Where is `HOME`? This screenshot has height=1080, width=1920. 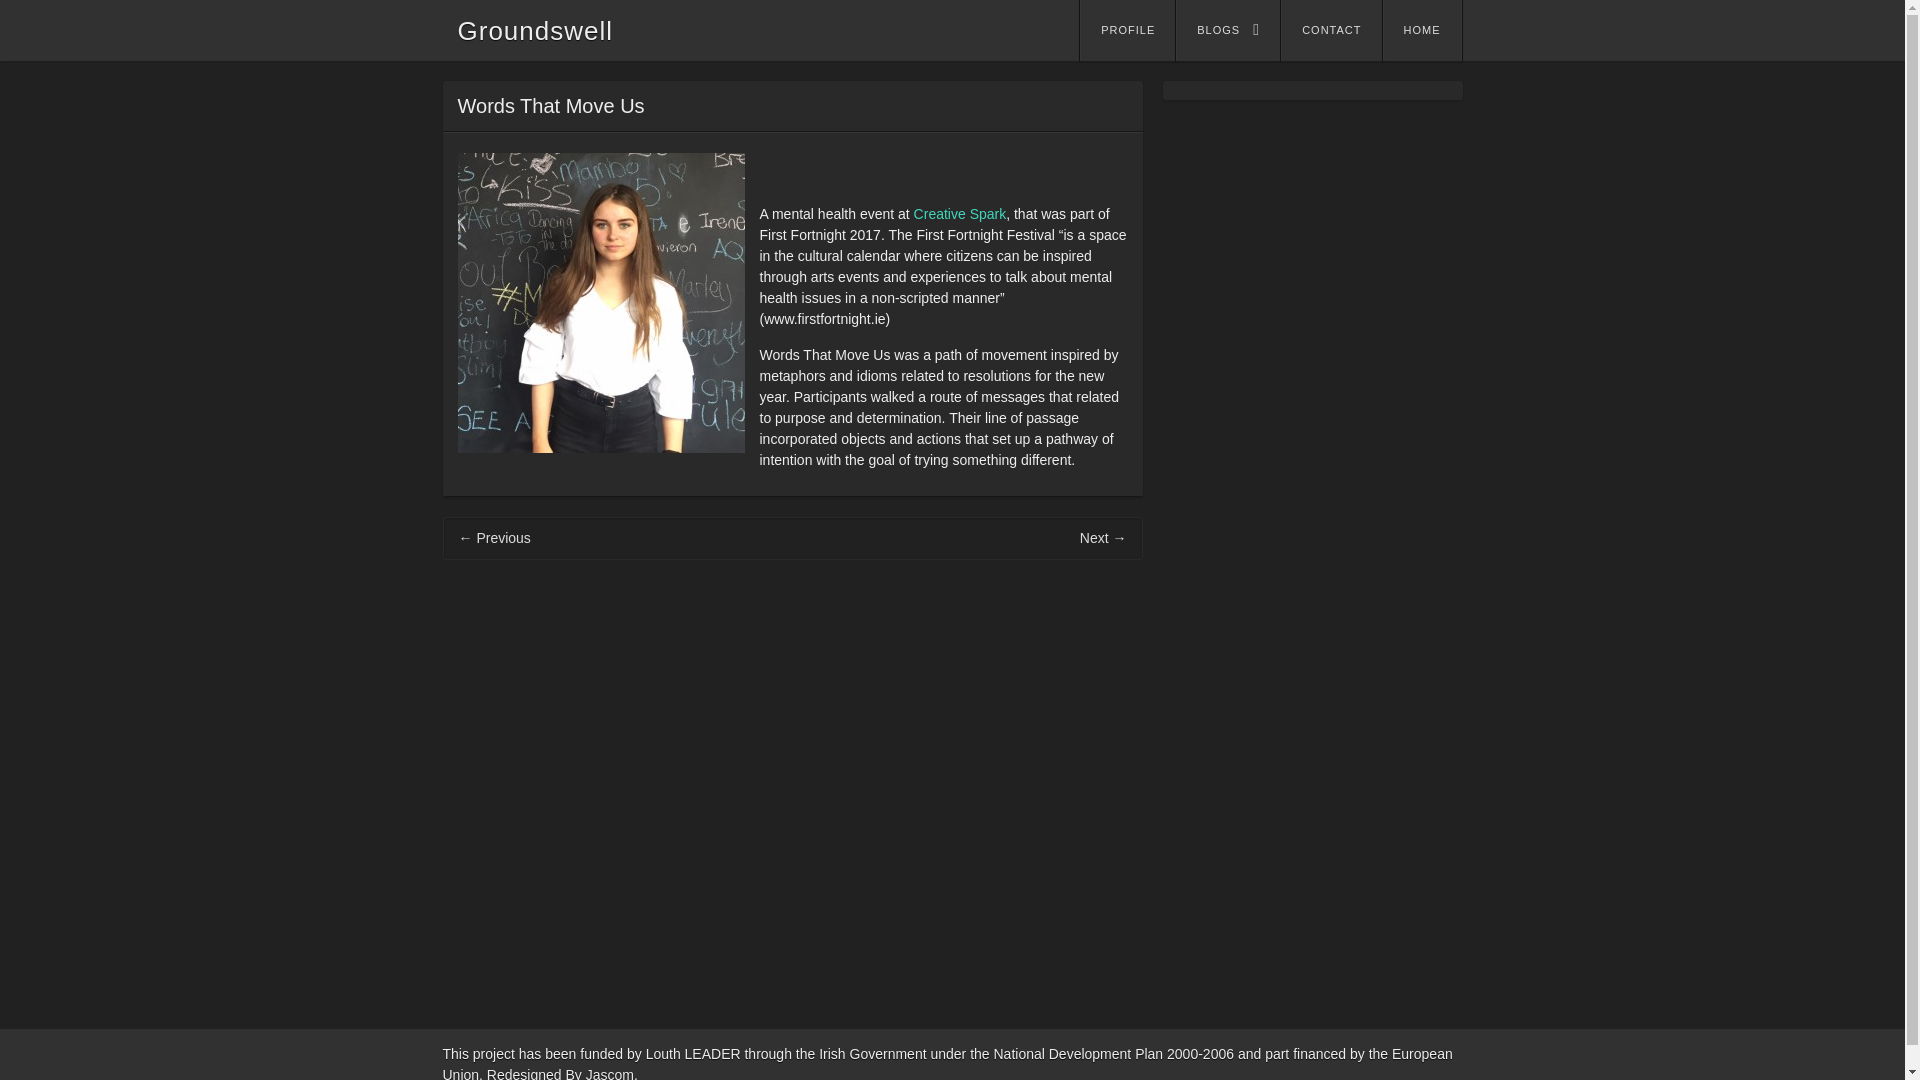
HOME is located at coordinates (1422, 30).